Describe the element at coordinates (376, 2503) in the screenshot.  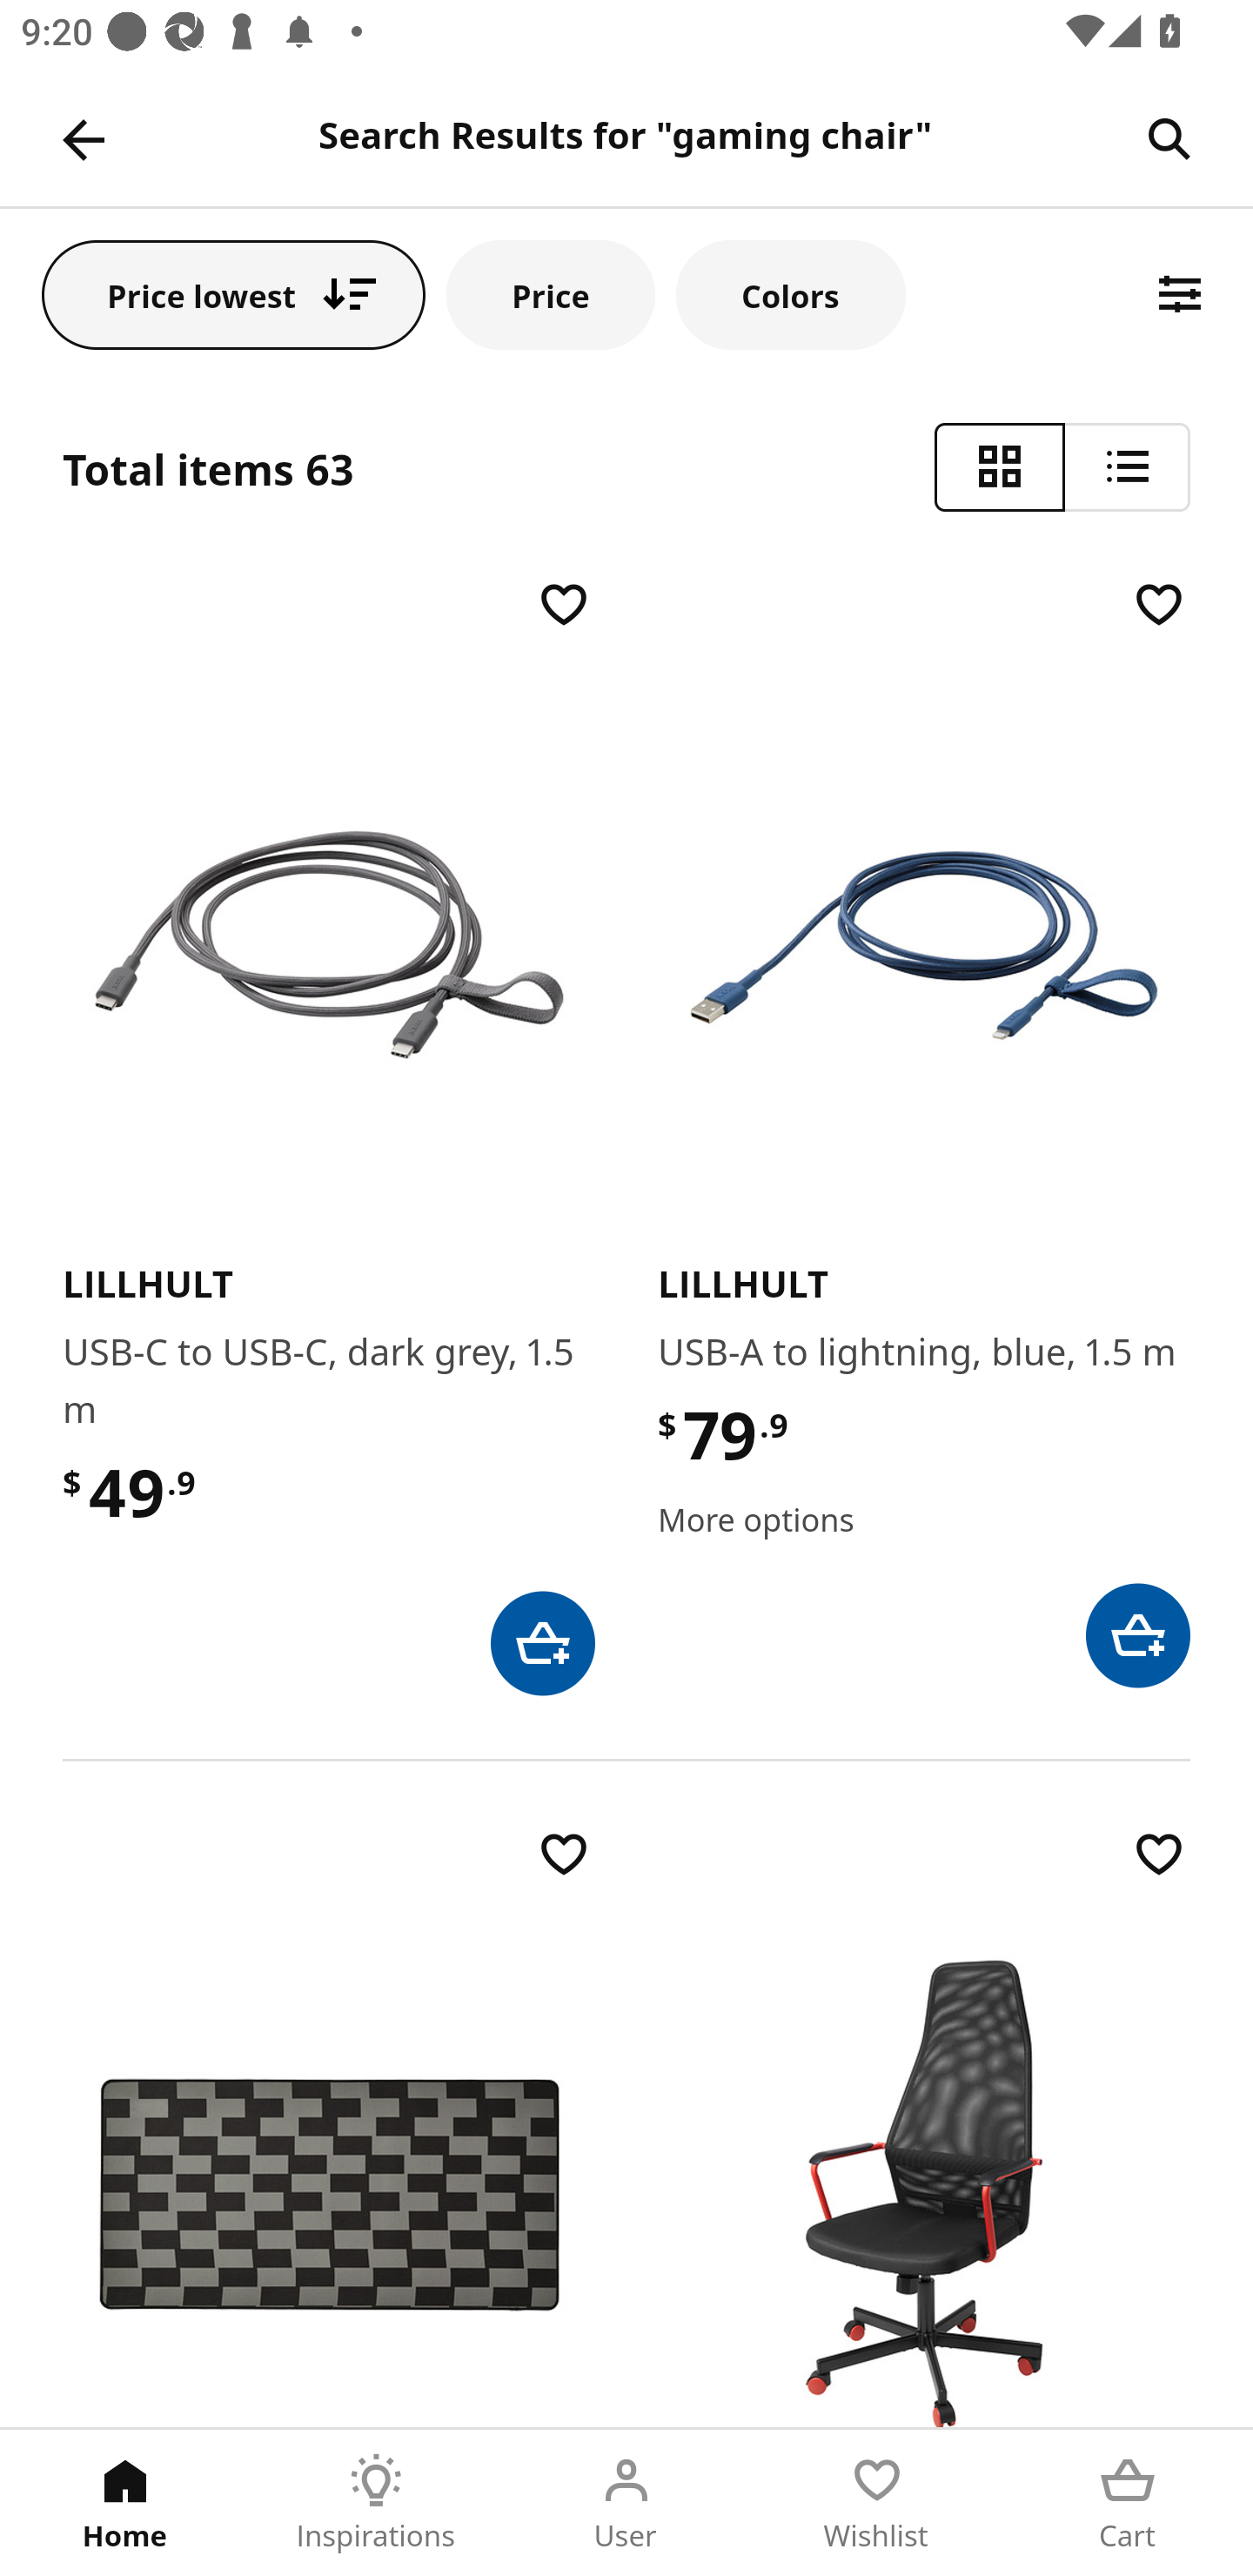
I see `Inspirations
Tab 2 of 5` at that location.